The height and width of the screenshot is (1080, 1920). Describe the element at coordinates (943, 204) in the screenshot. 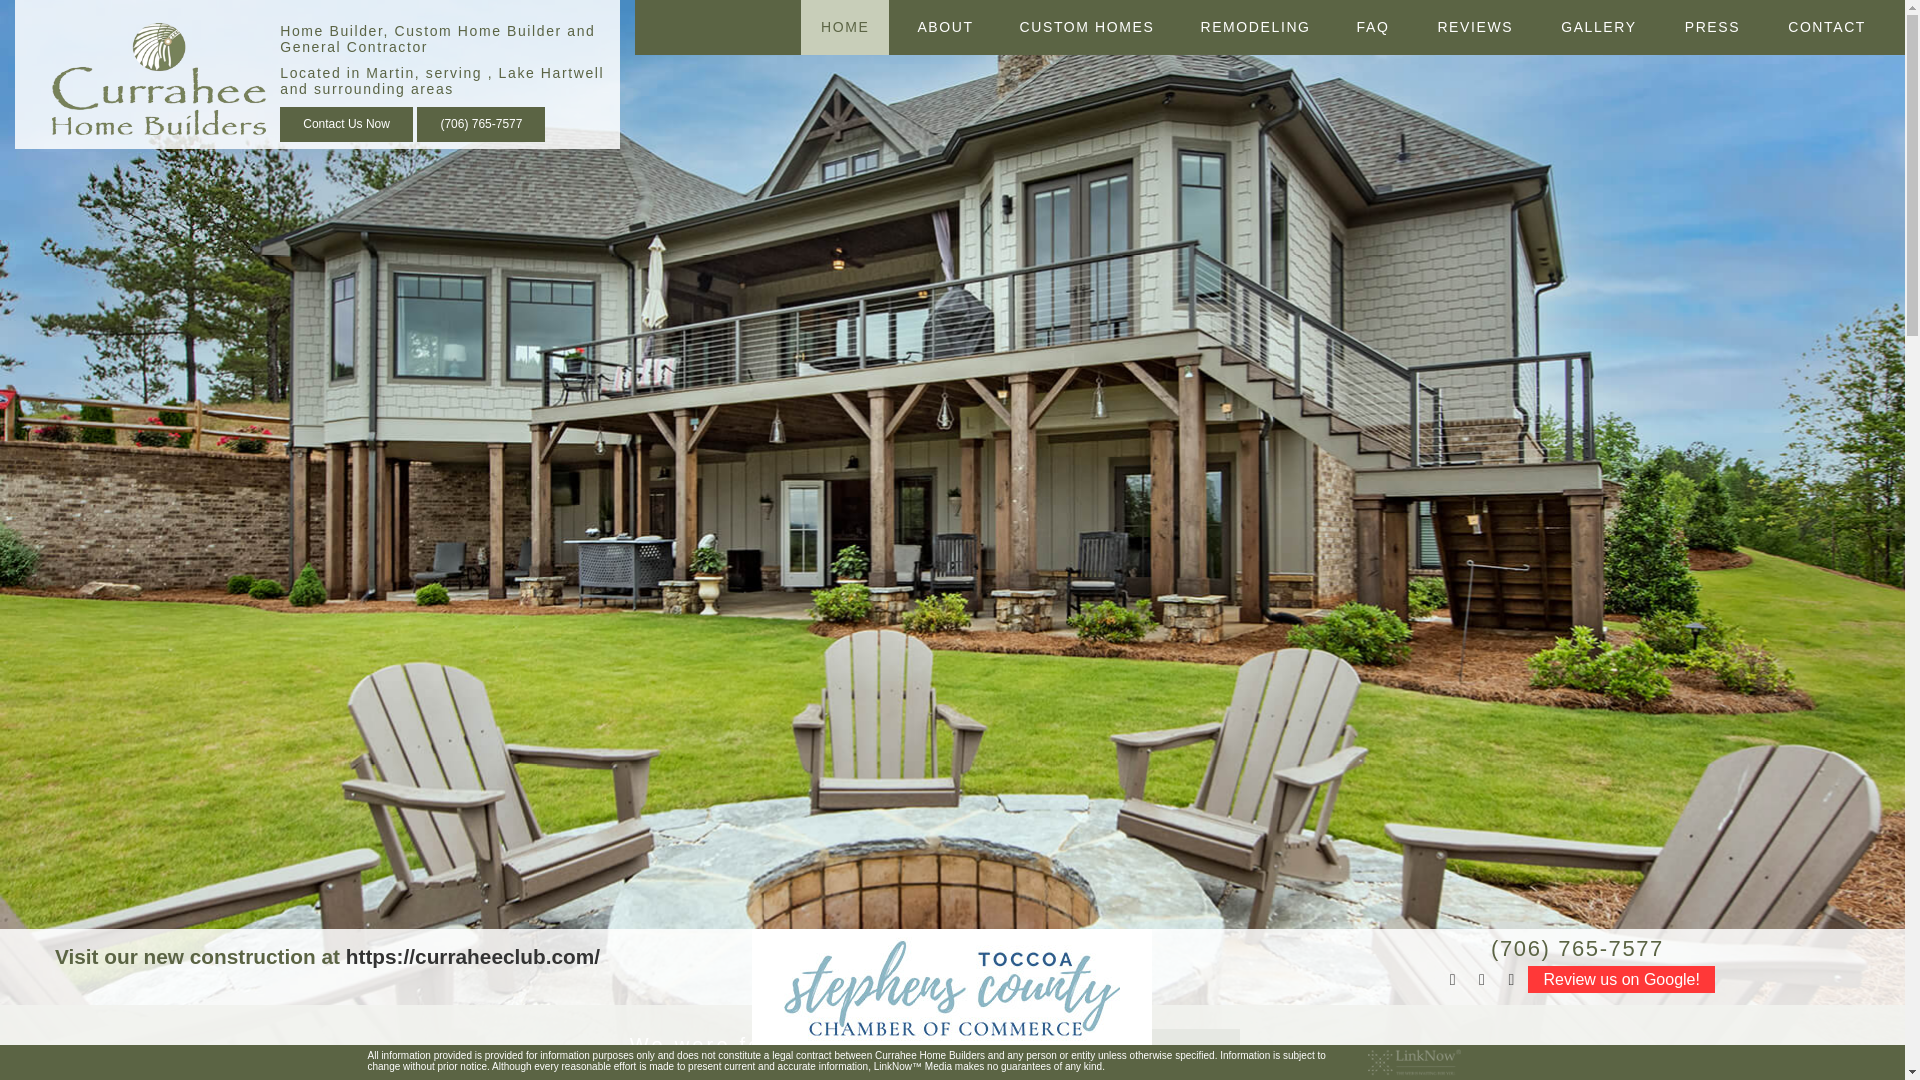

I see `SOCIAL FEED` at that location.